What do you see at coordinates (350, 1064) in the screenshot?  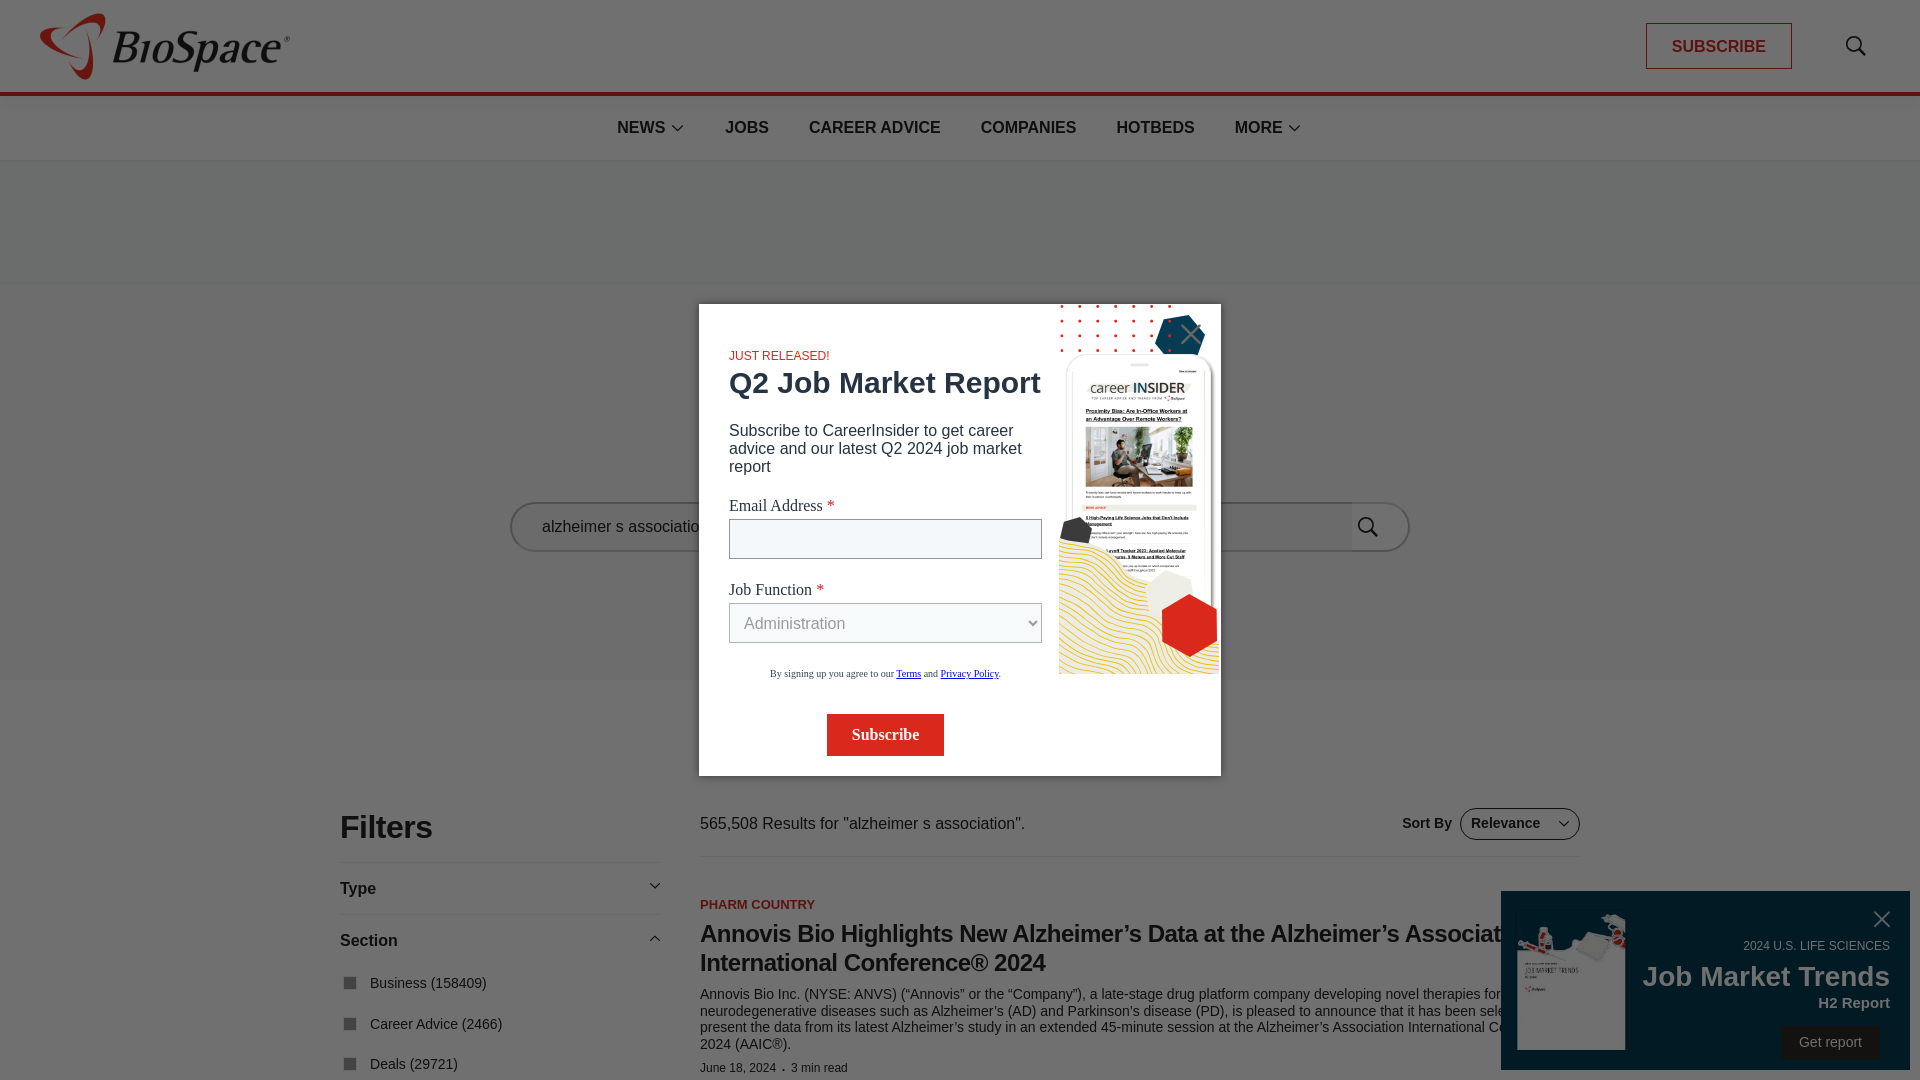 I see `0000018f-a6fb-d495-abcf-a6ff61a60001` at bounding box center [350, 1064].